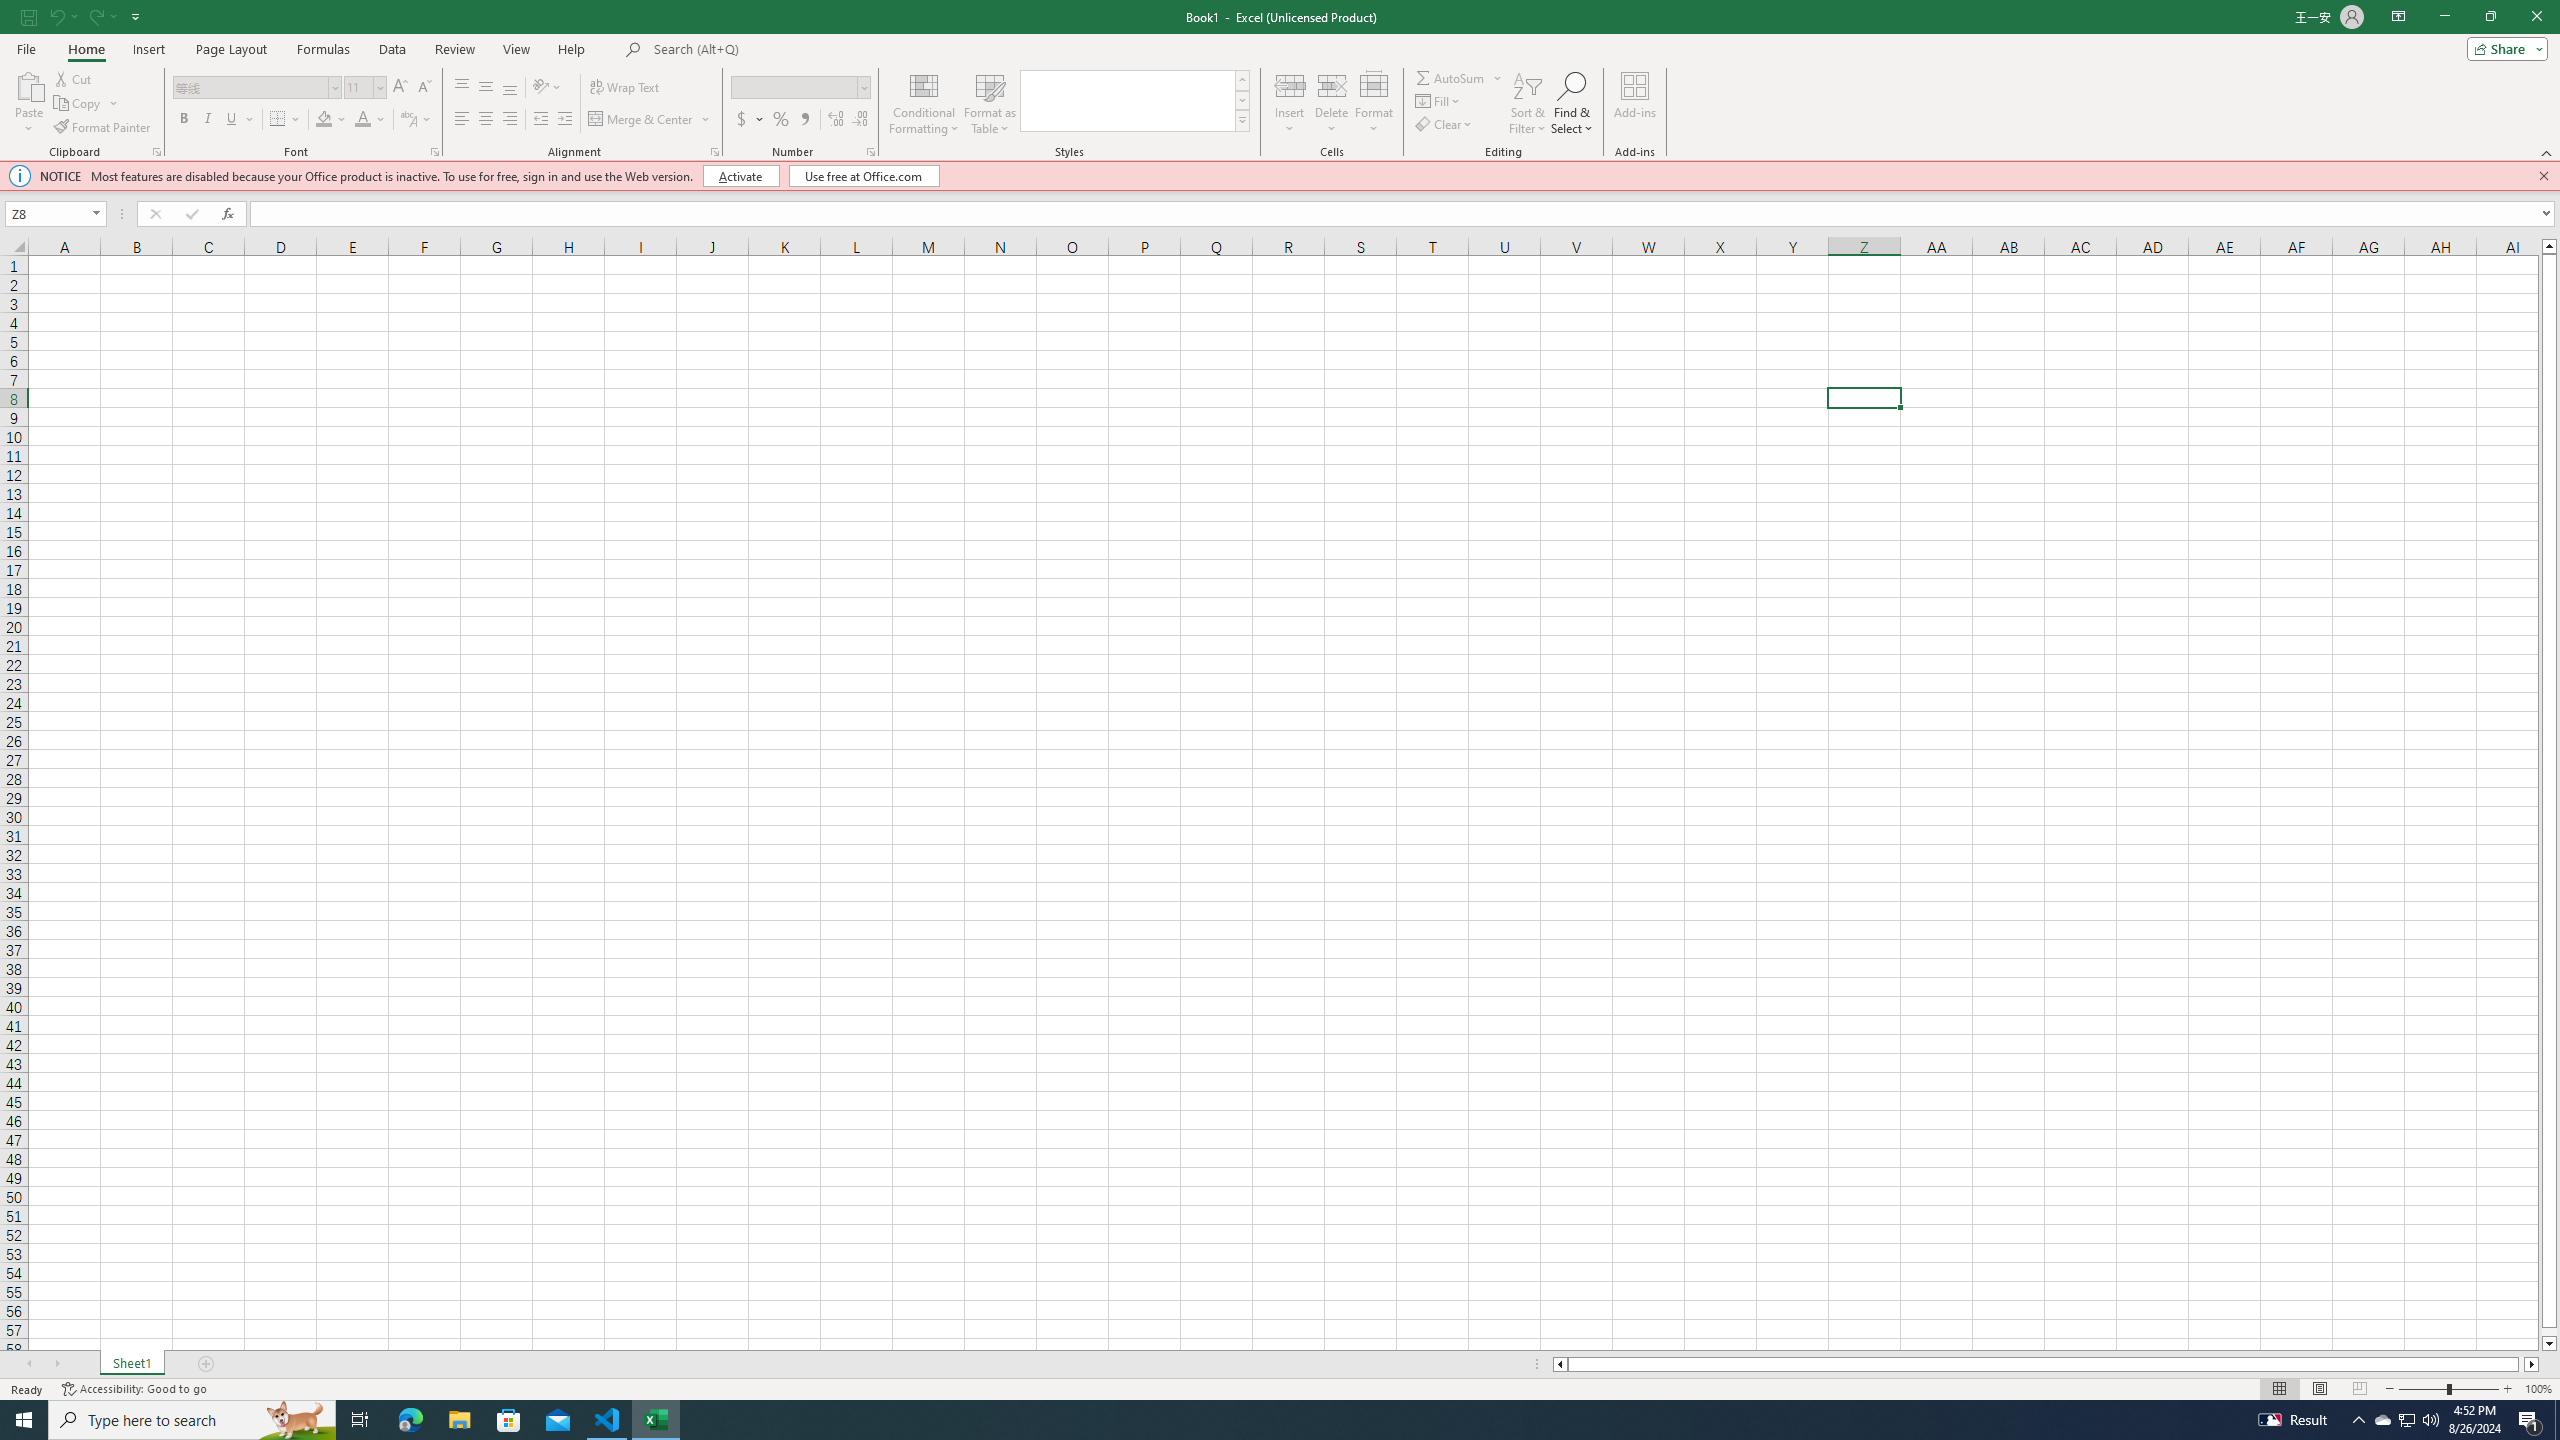 The width and height of the screenshot is (2560, 1440). I want to click on Fill Color, so click(324, 120).